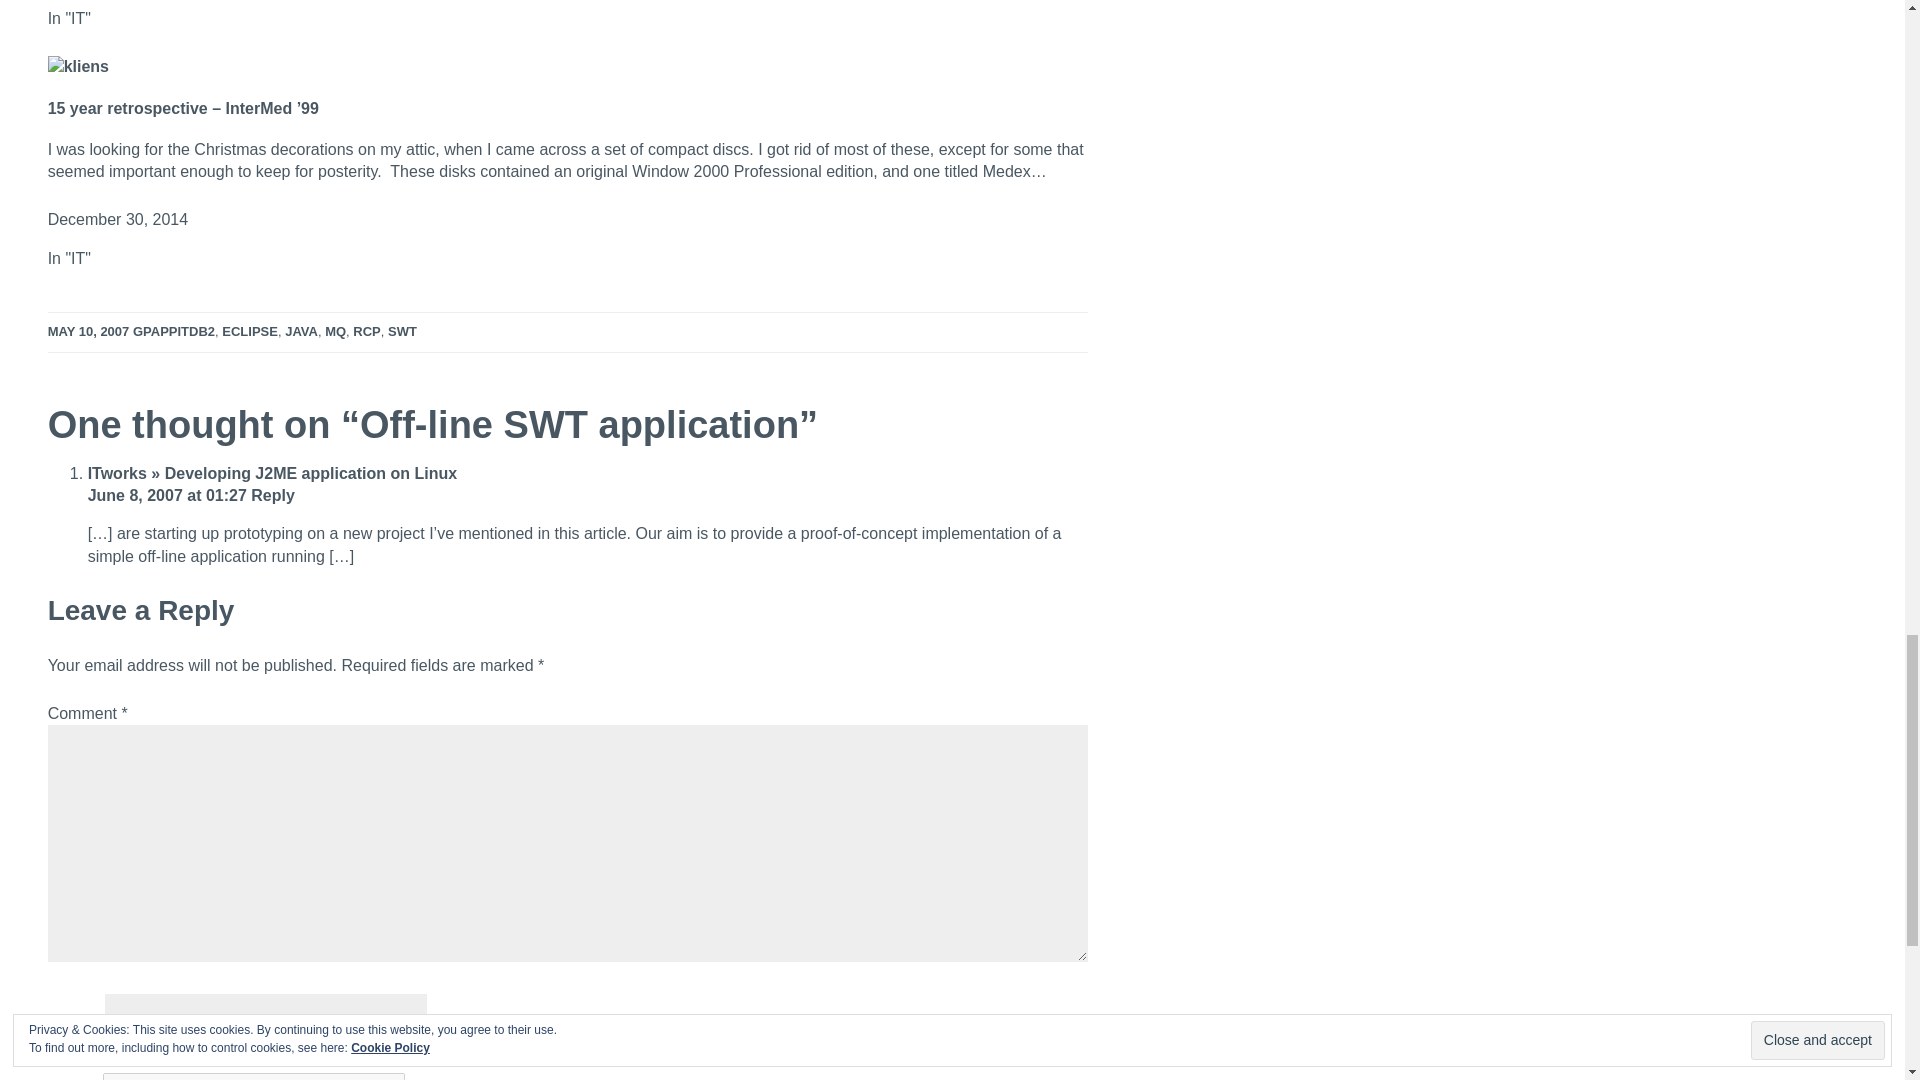 The height and width of the screenshot is (1080, 1920). What do you see at coordinates (301, 332) in the screenshot?
I see `JAVA` at bounding box center [301, 332].